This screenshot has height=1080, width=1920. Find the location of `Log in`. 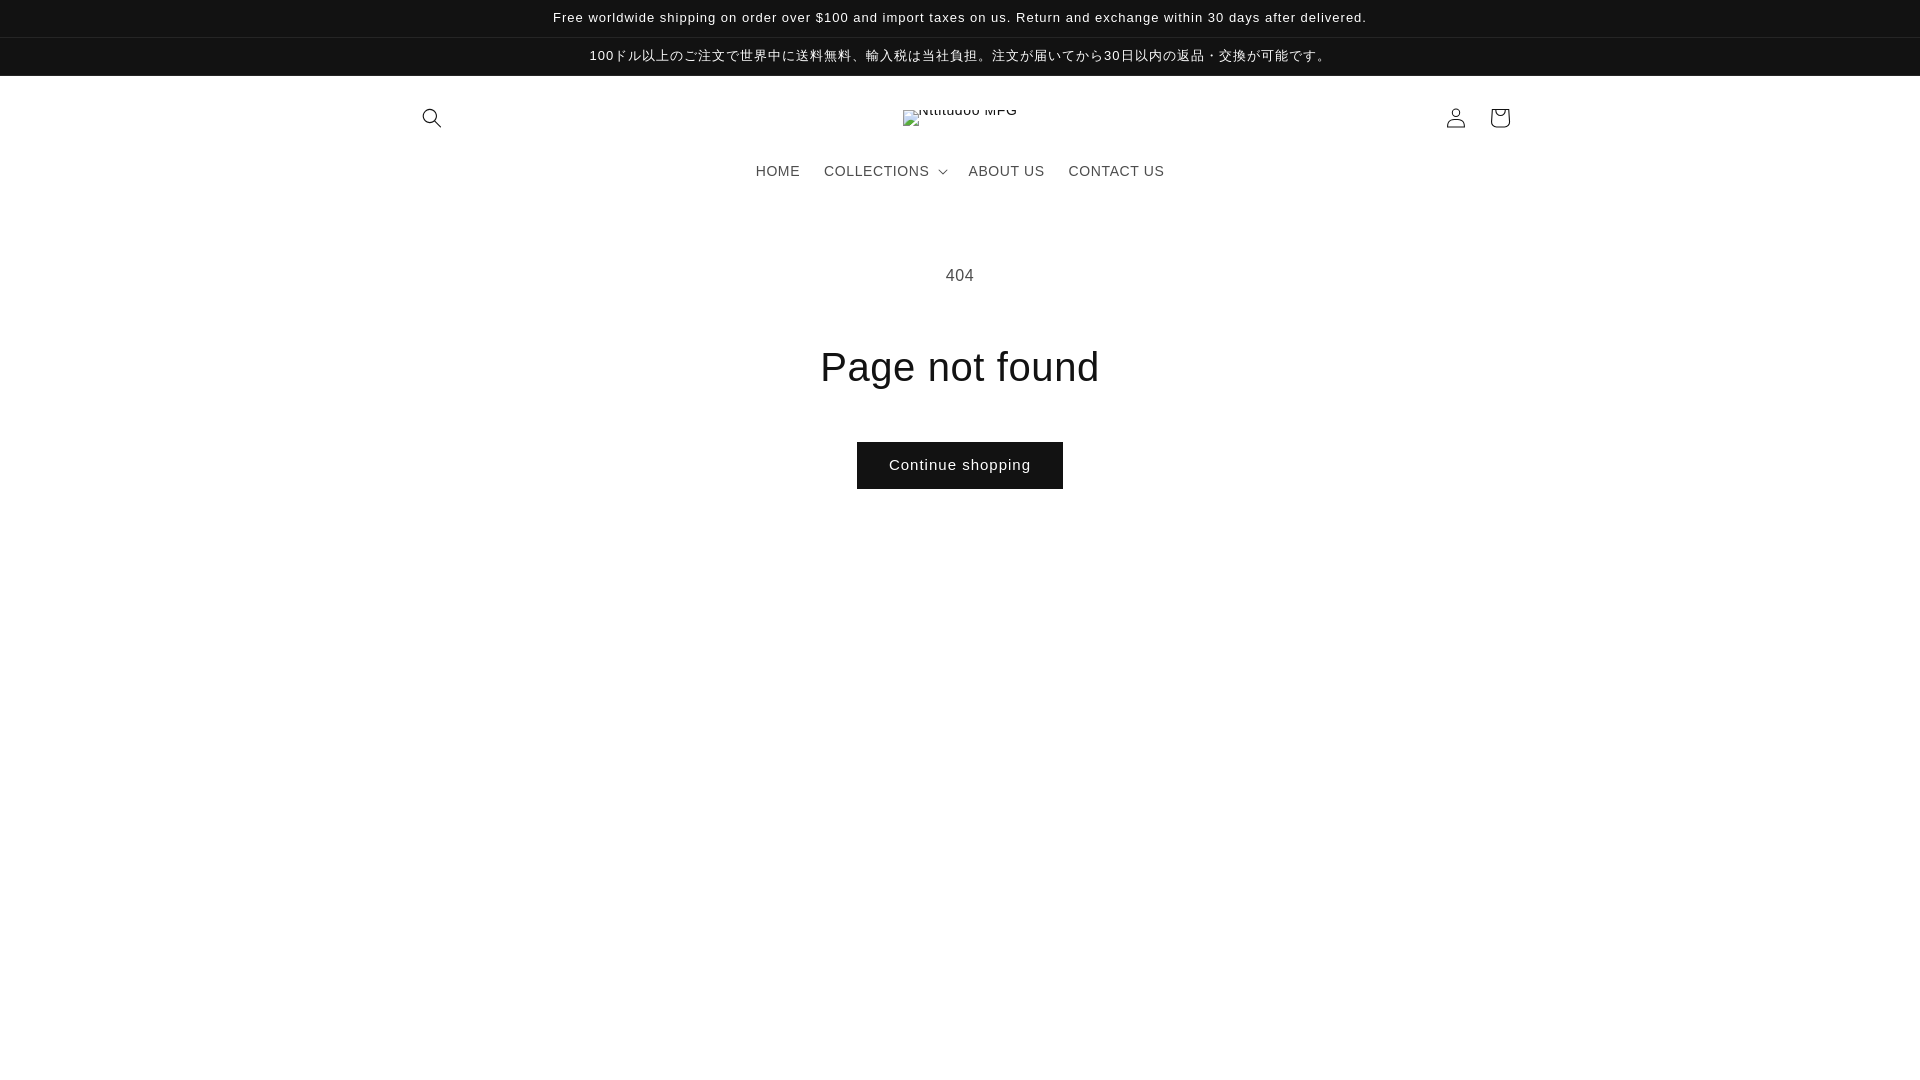

Log in is located at coordinates (1456, 118).